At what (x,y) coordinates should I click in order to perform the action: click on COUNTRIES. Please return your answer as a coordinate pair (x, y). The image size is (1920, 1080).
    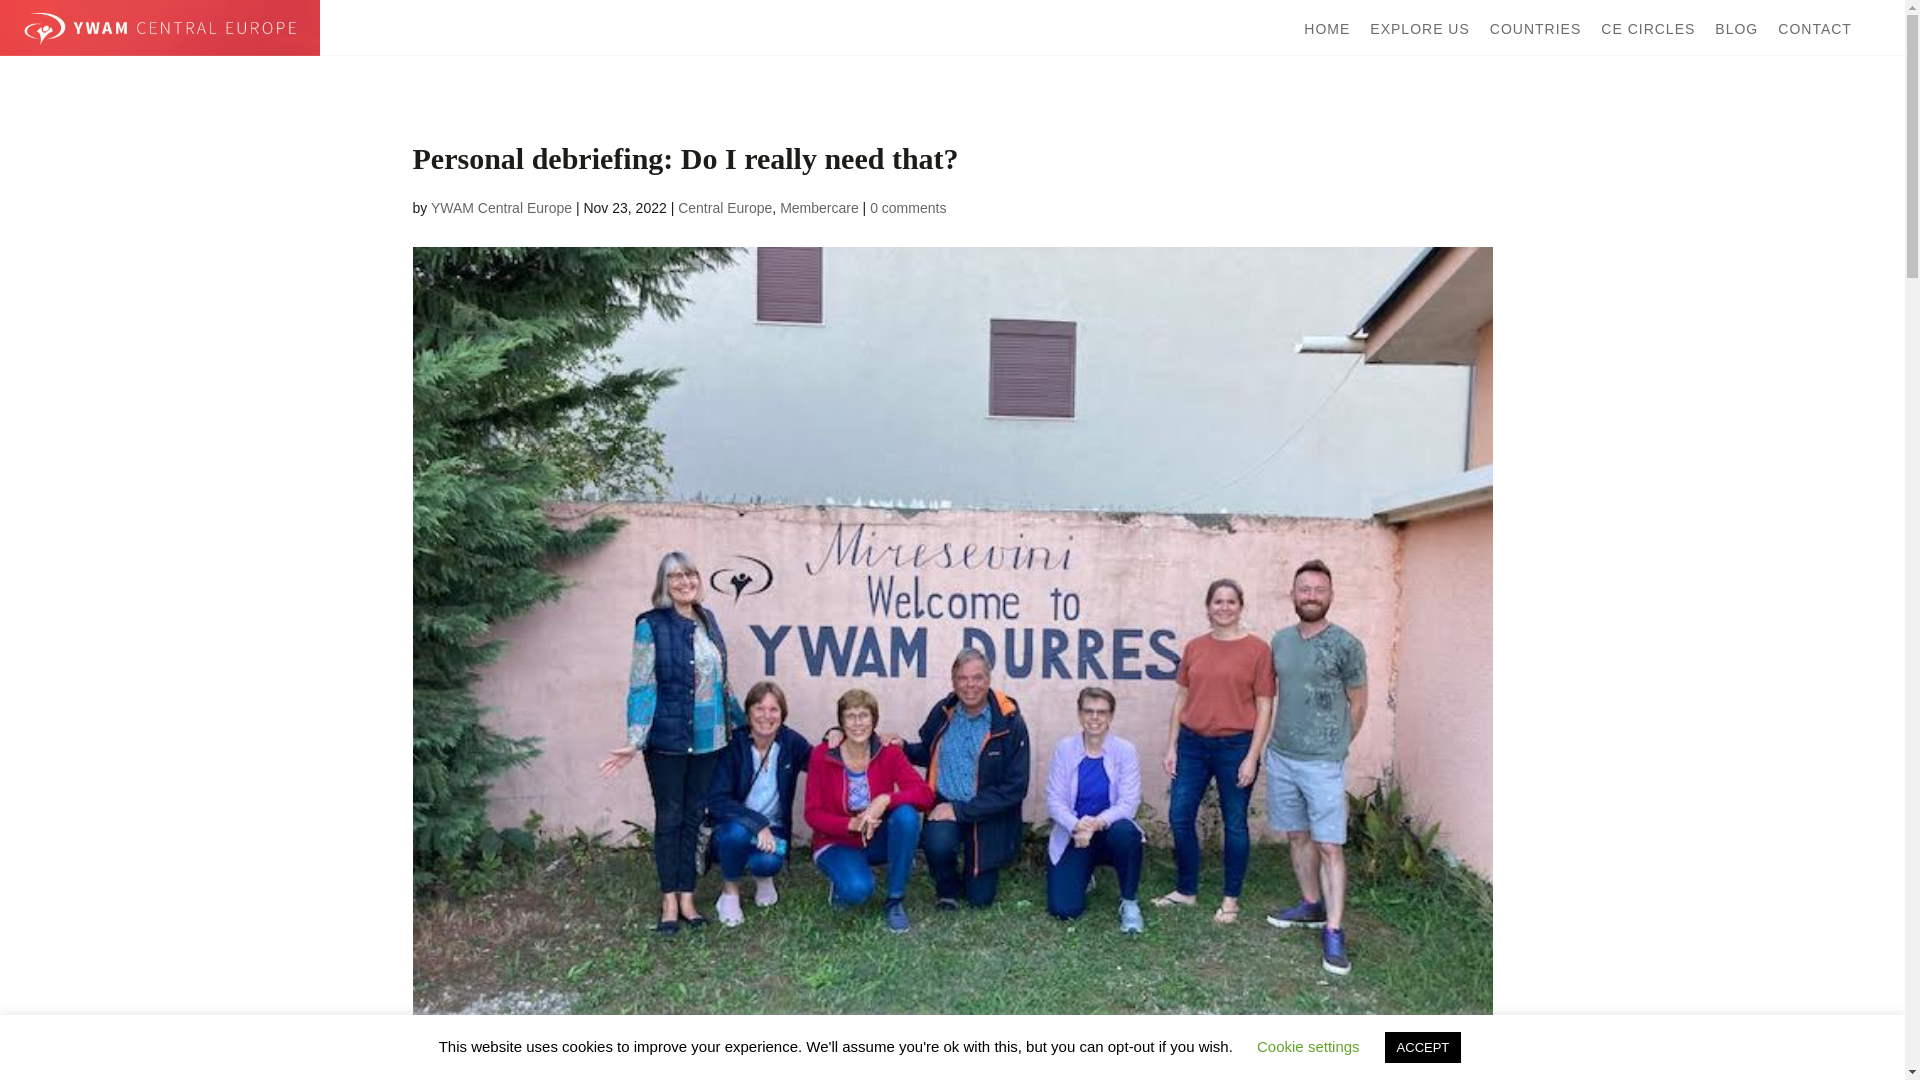
    Looking at the image, I should click on (1534, 28).